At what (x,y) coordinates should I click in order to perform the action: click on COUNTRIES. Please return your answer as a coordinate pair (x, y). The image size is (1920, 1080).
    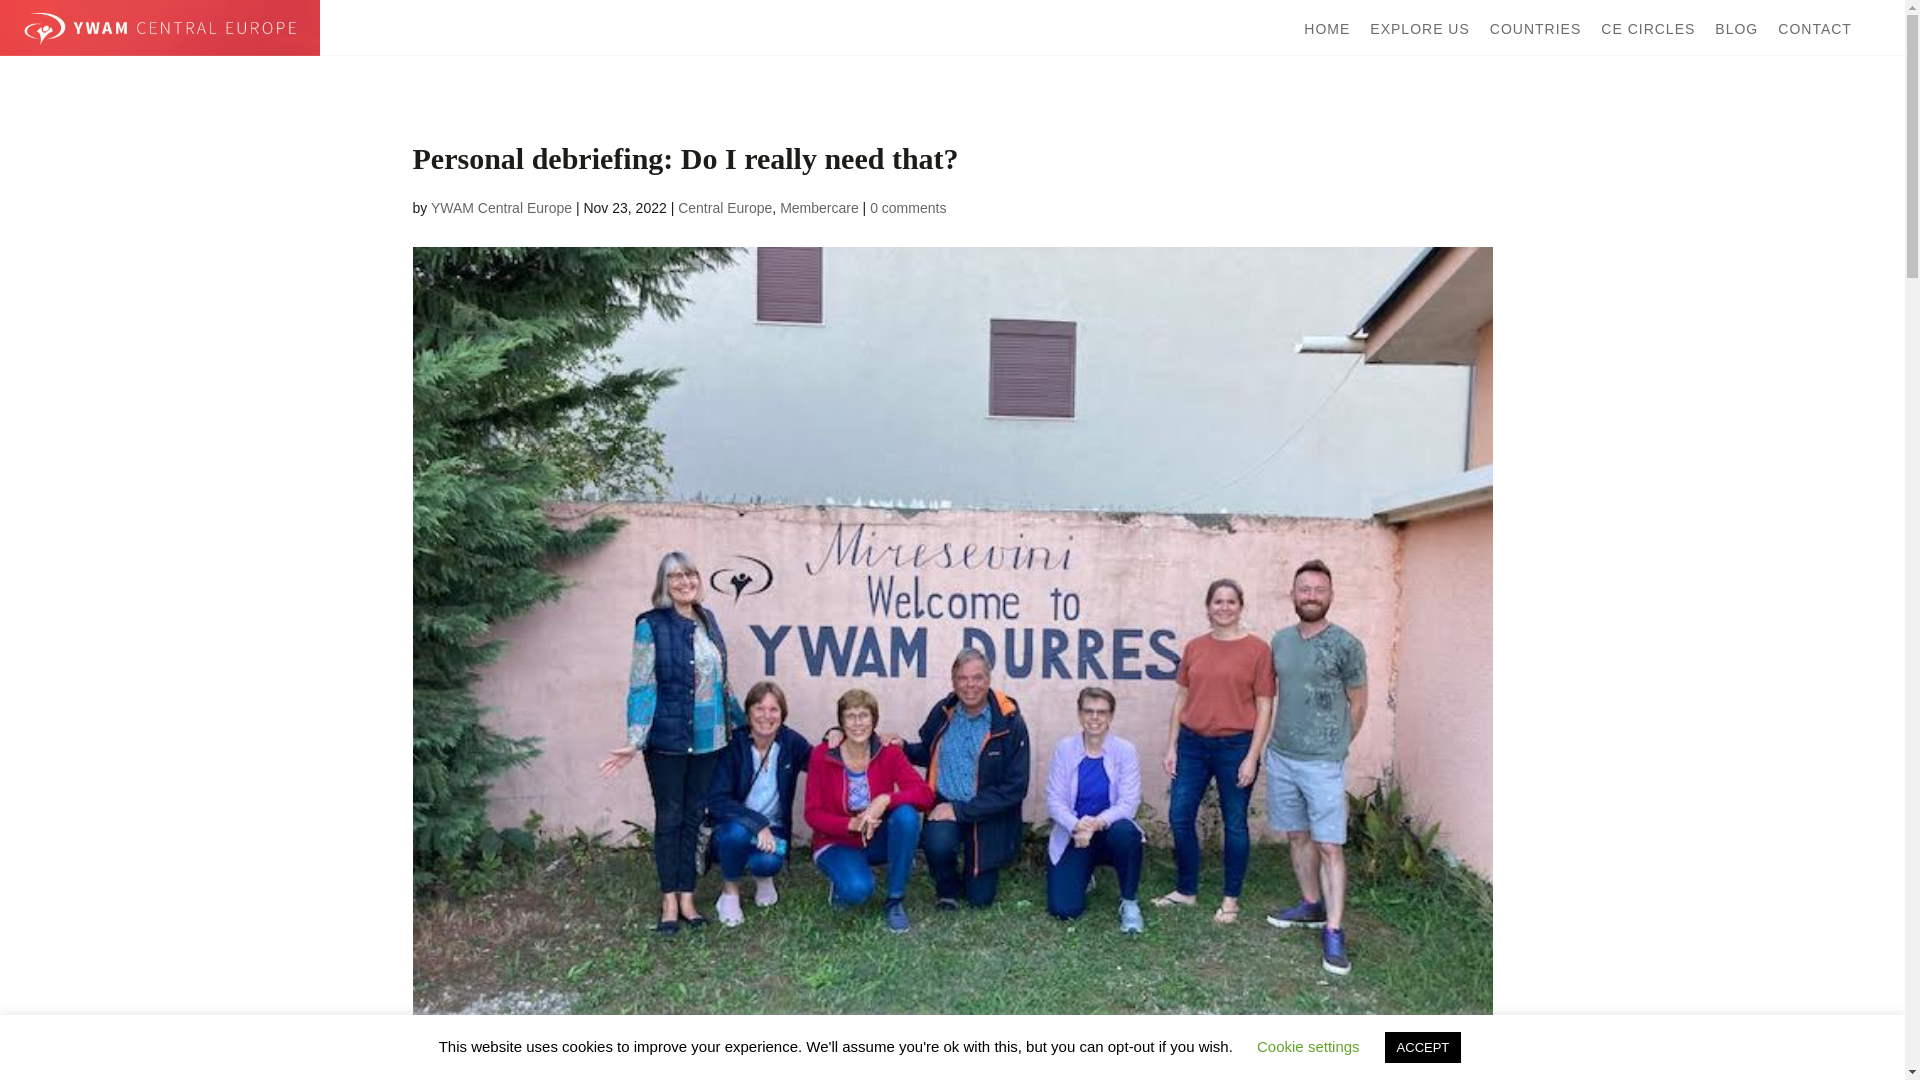
    Looking at the image, I should click on (1534, 28).